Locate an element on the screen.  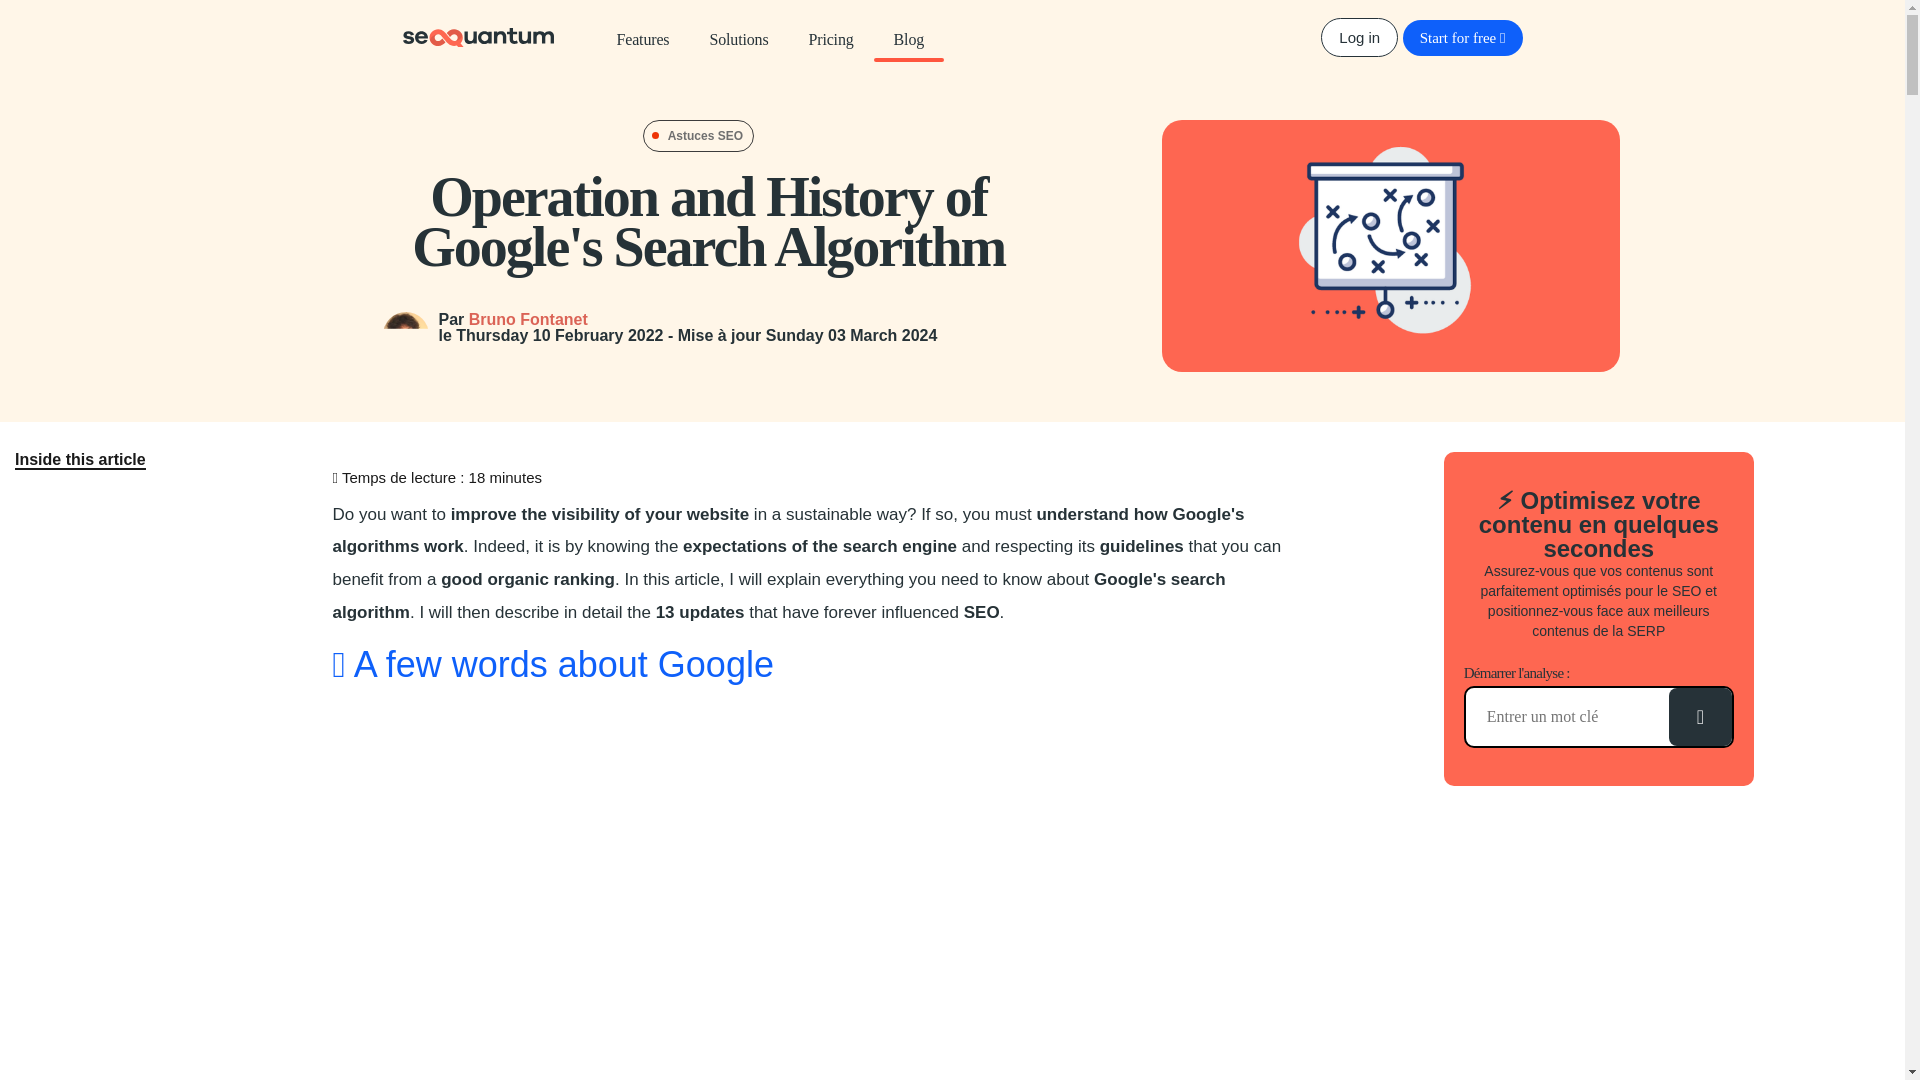
Bruno Fontanet is located at coordinates (528, 320).